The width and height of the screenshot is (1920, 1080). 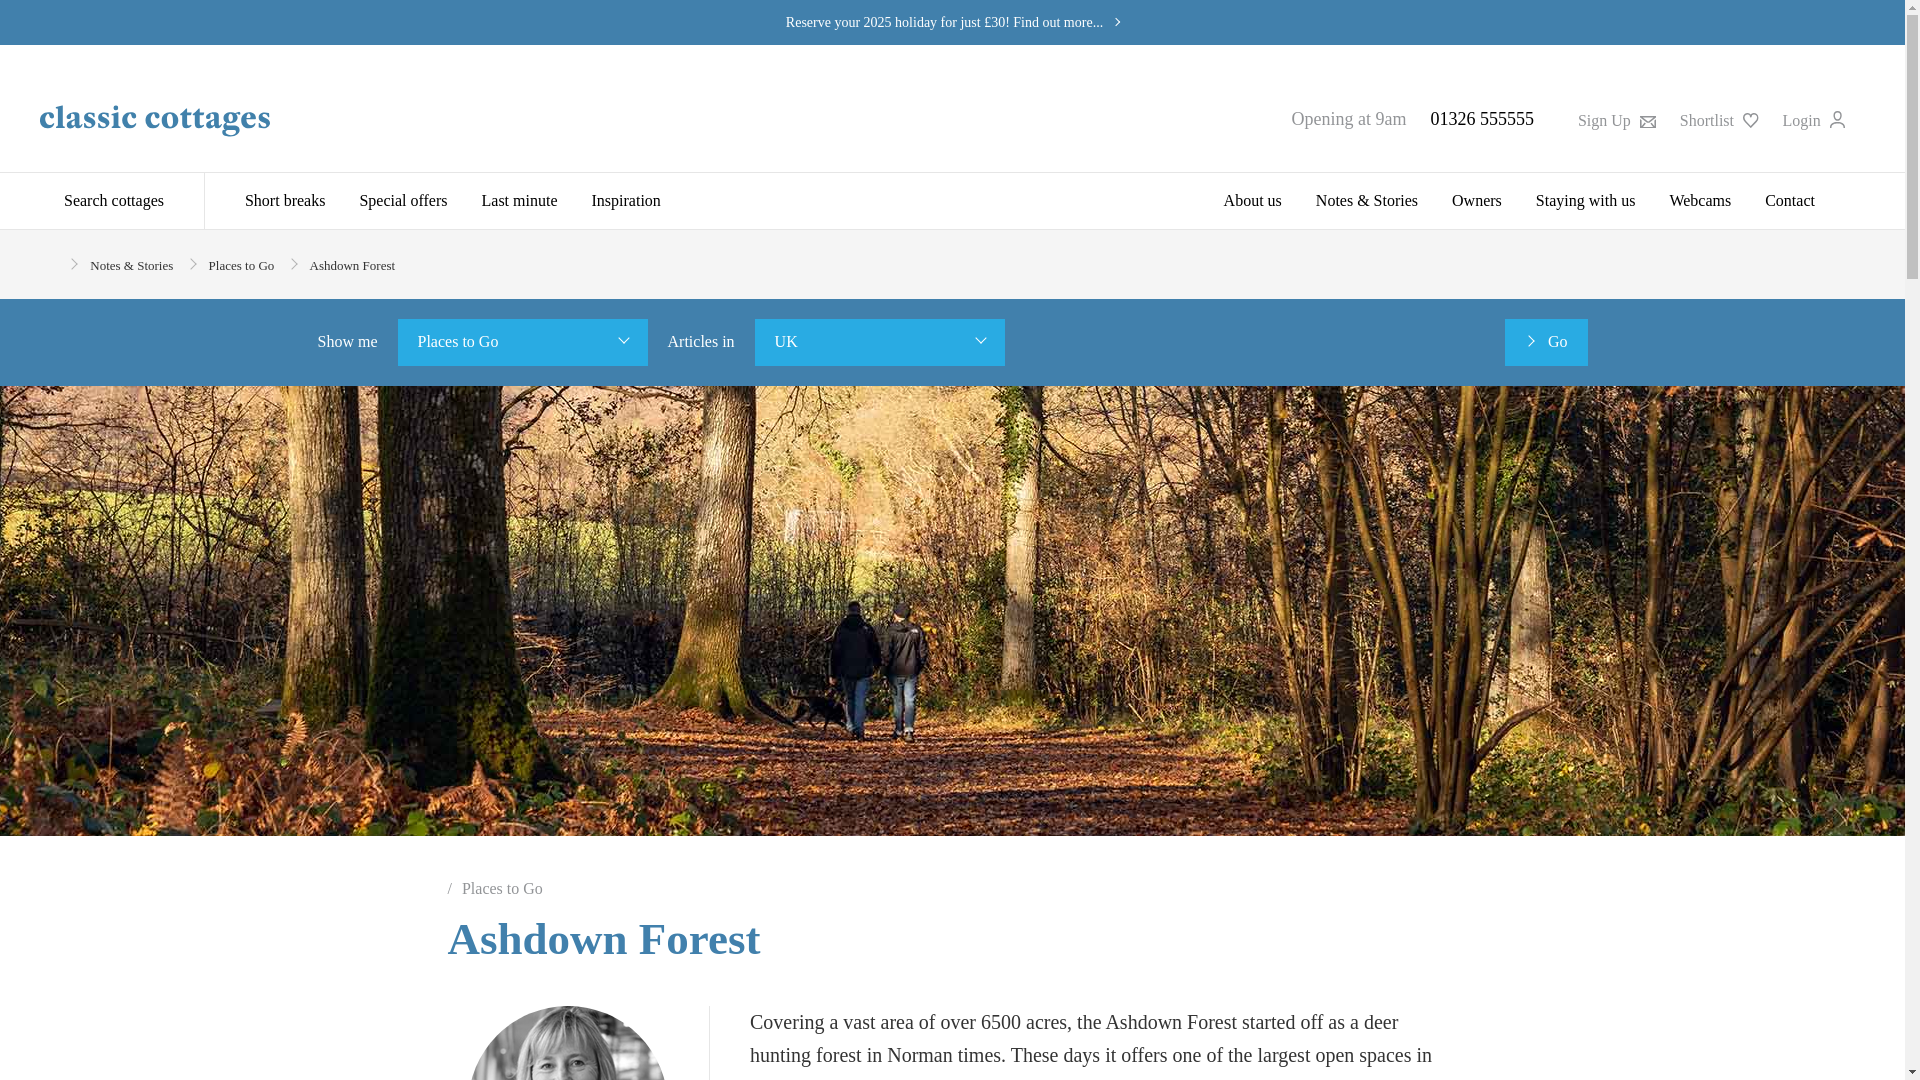 What do you see at coordinates (1699, 200) in the screenshot?
I see `Webcams` at bounding box center [1699, 200].